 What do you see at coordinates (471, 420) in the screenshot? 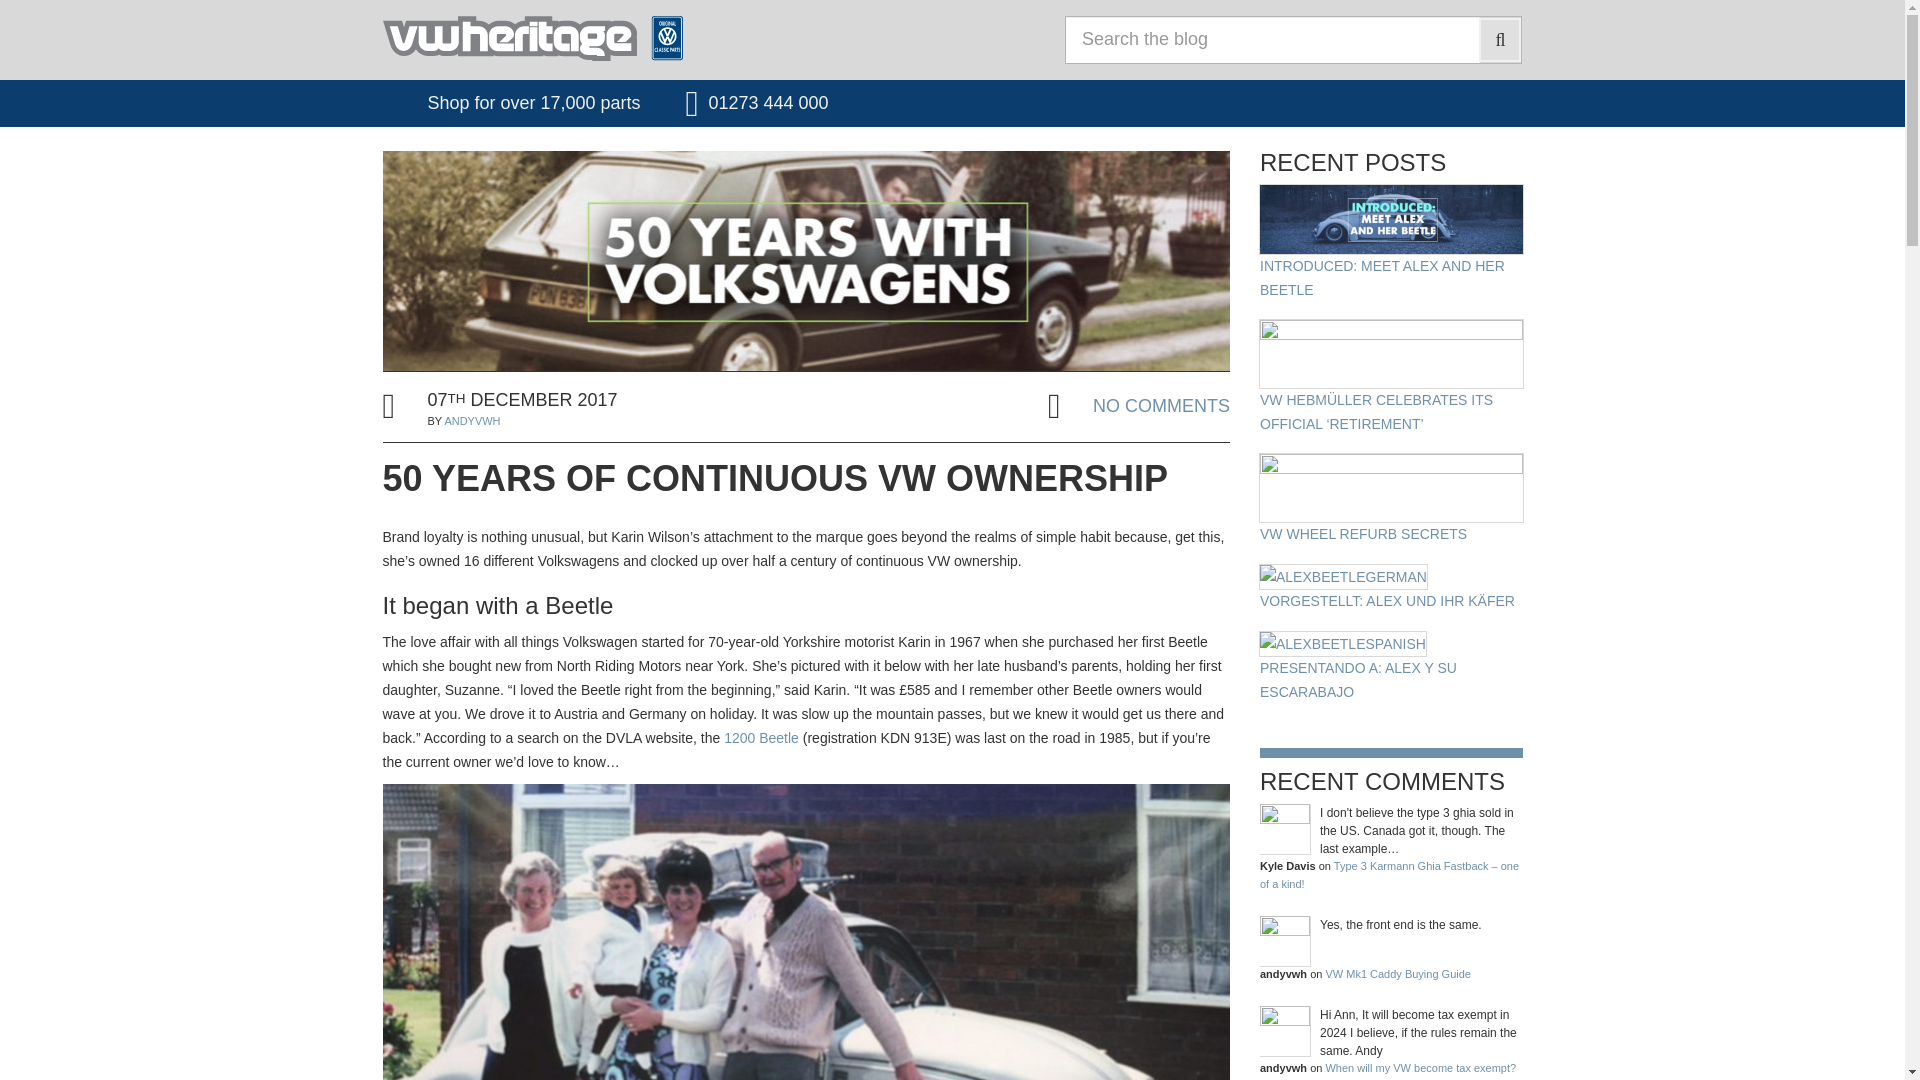
I see `ANDYVWH` at bounding box center [471, 420].